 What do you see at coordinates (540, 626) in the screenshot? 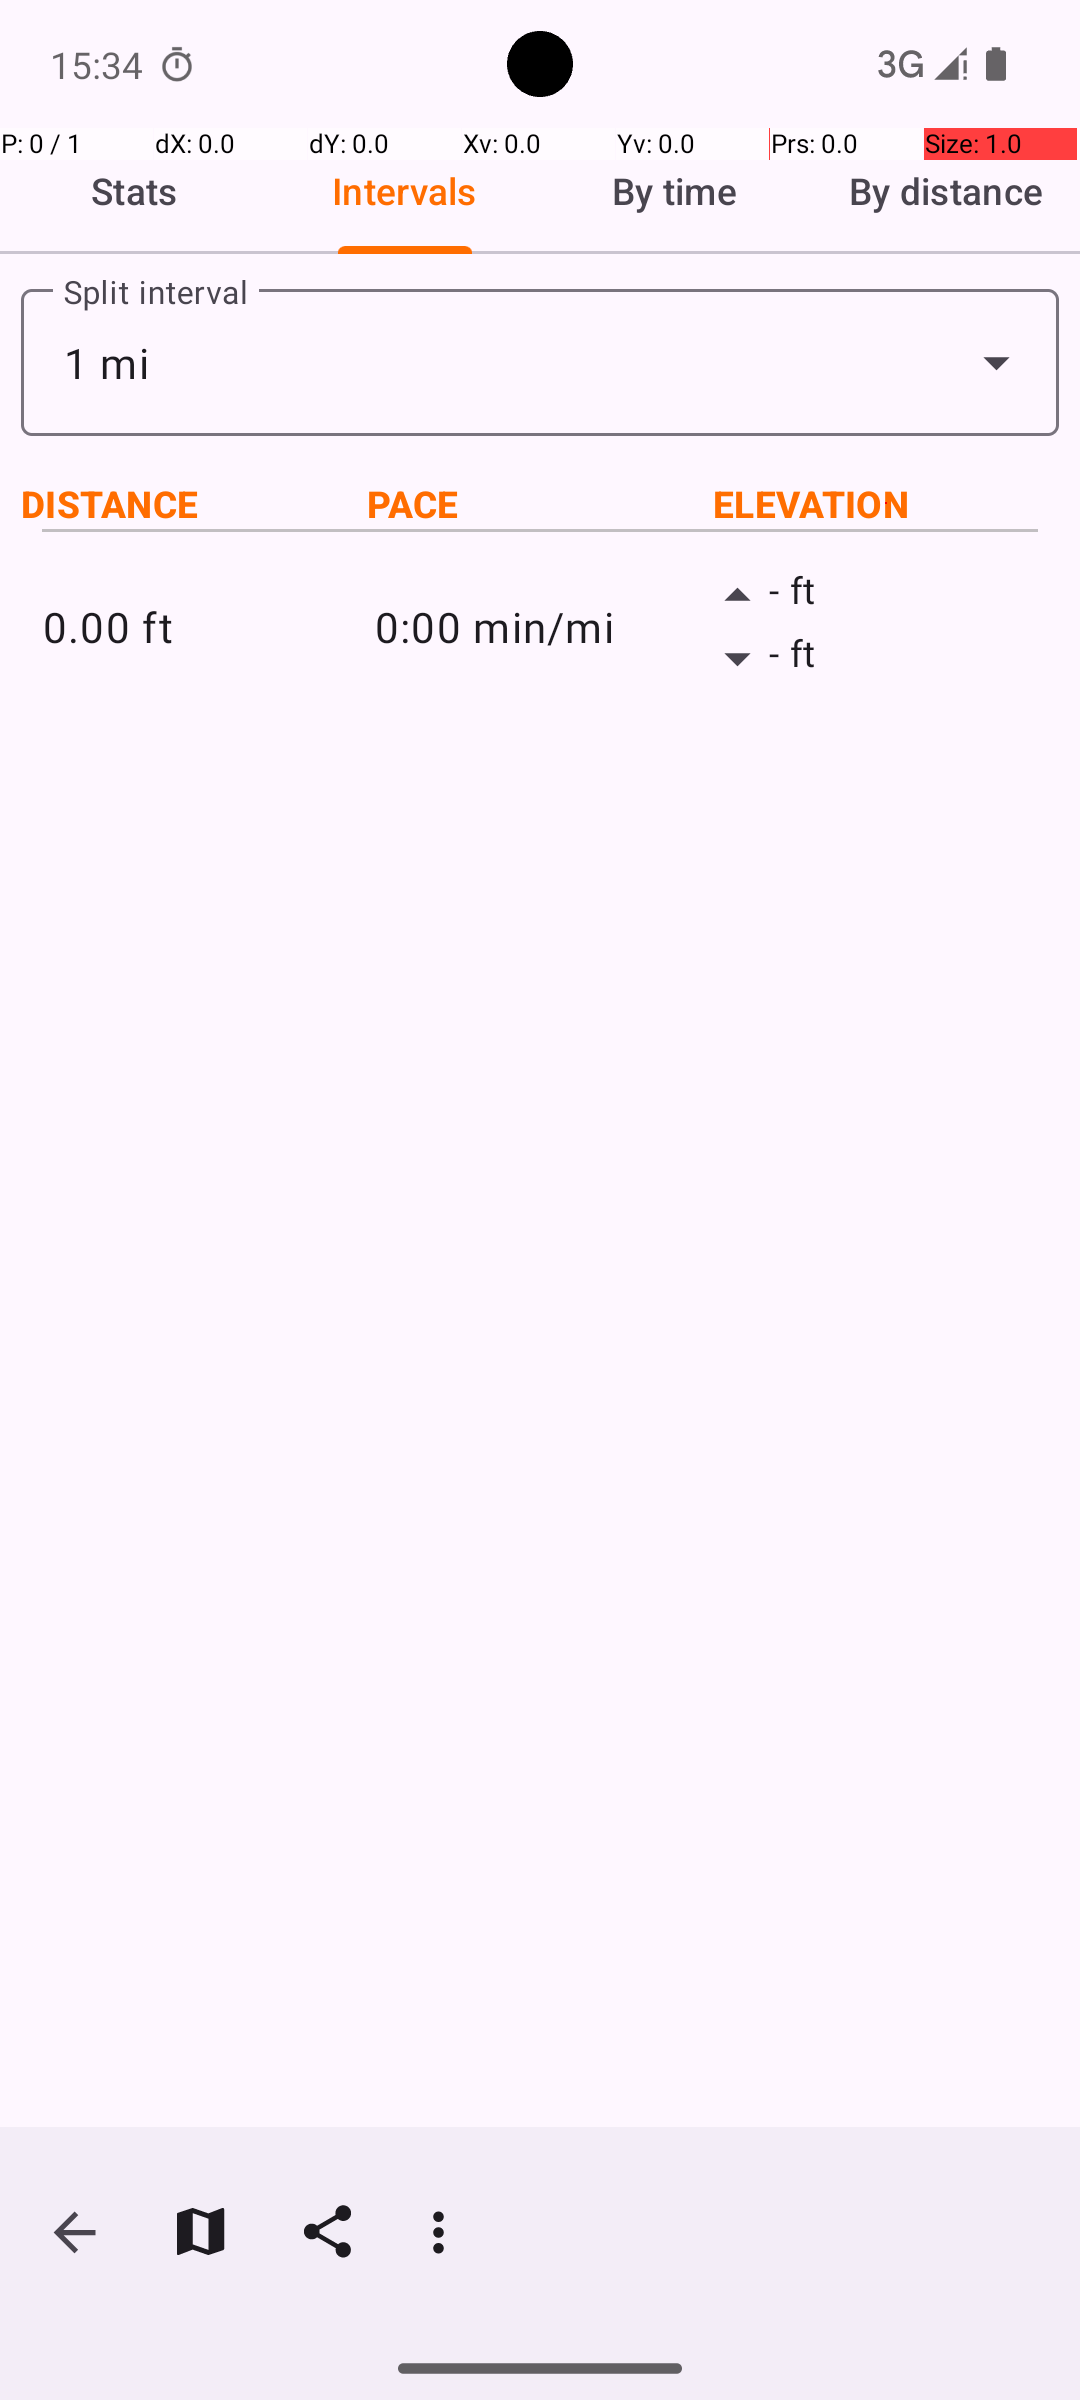
I see `0:00 min/mi` at bounding box center [540, 626].